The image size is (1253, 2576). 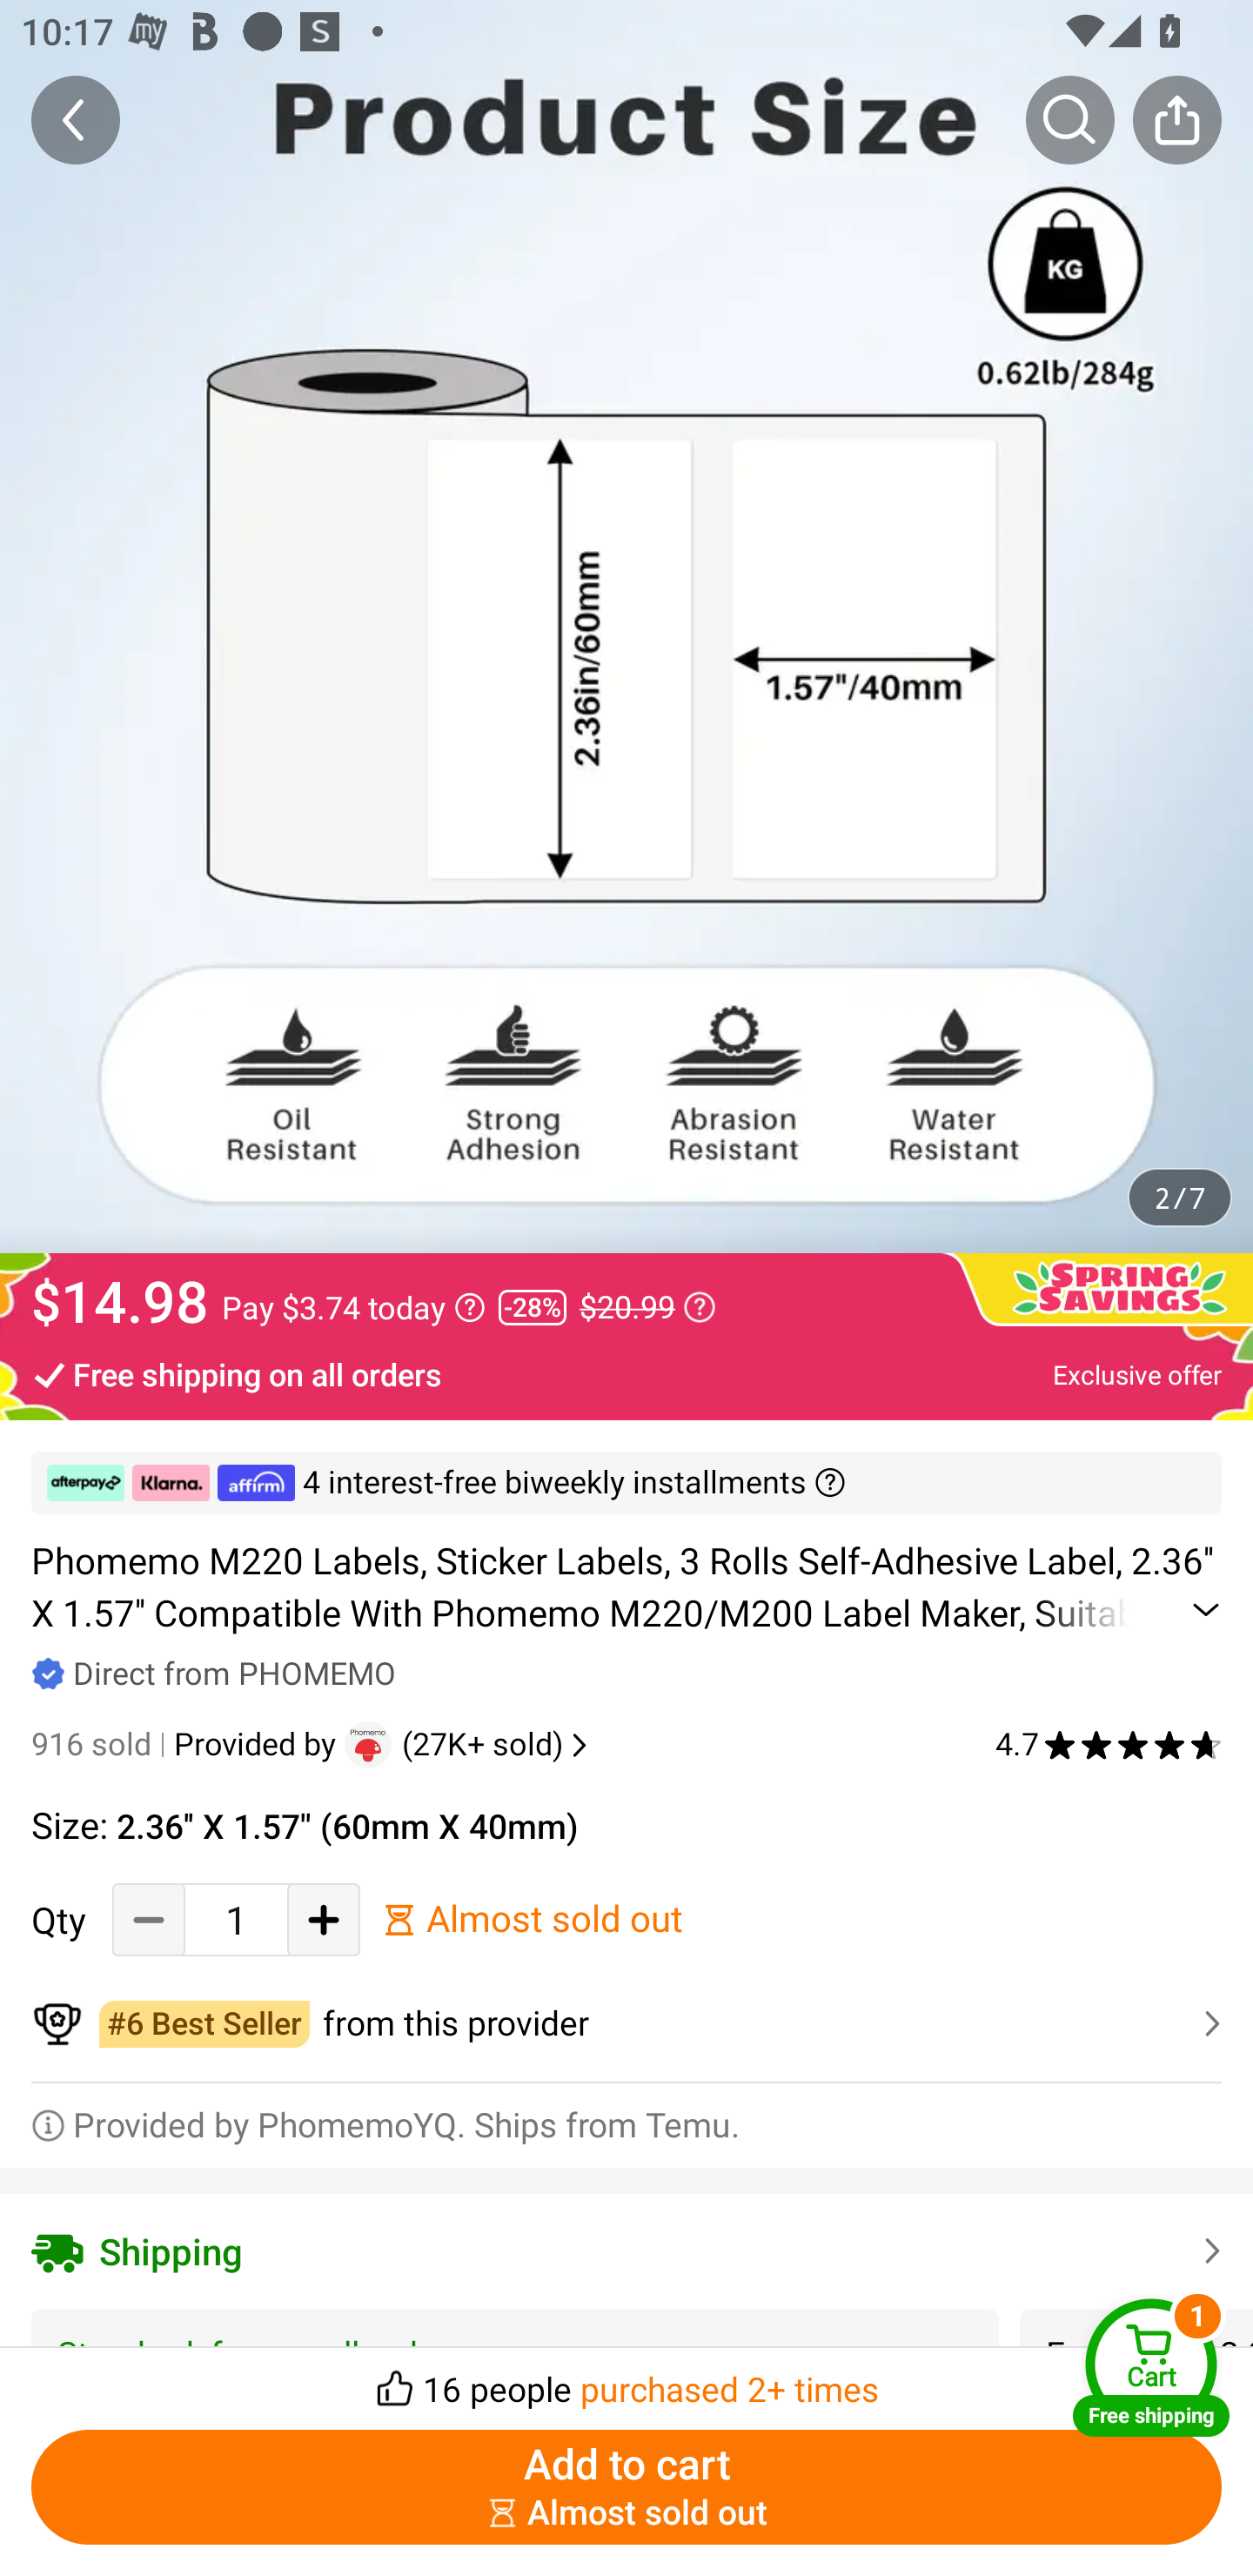 What do you see at coordinates (1151, 2367) in the screenshot?
I see `Cart Free shipping Cart` at bounding box center [1151, 2367].